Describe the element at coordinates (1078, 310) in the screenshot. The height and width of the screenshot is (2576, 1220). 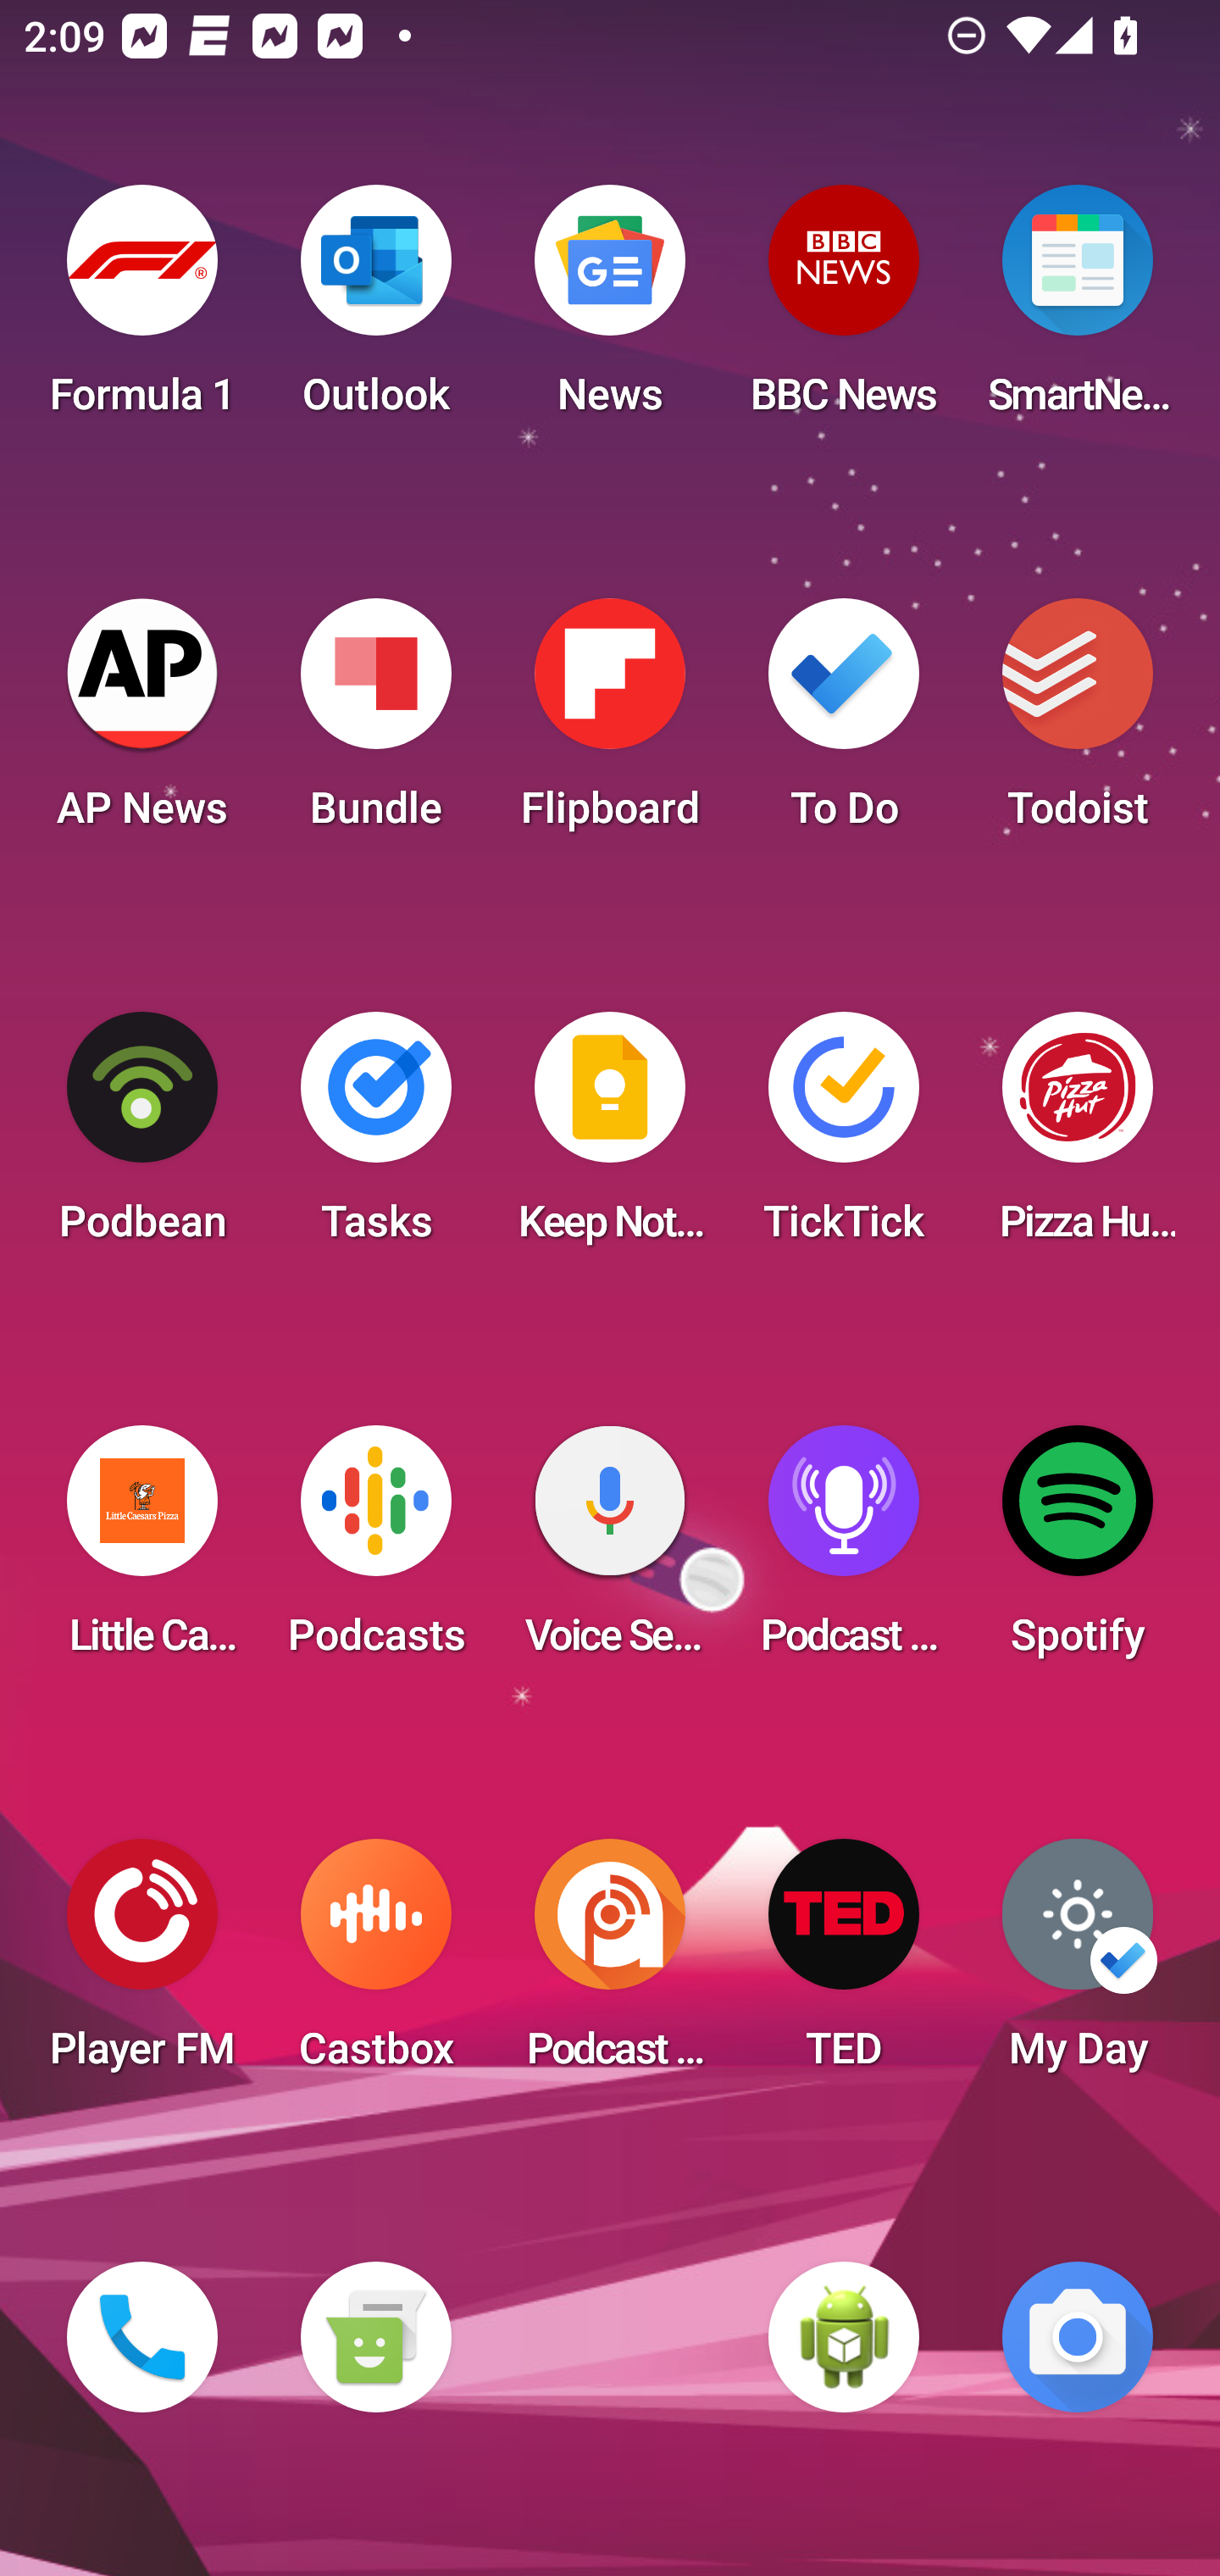
I see `SmartNews` at that location.